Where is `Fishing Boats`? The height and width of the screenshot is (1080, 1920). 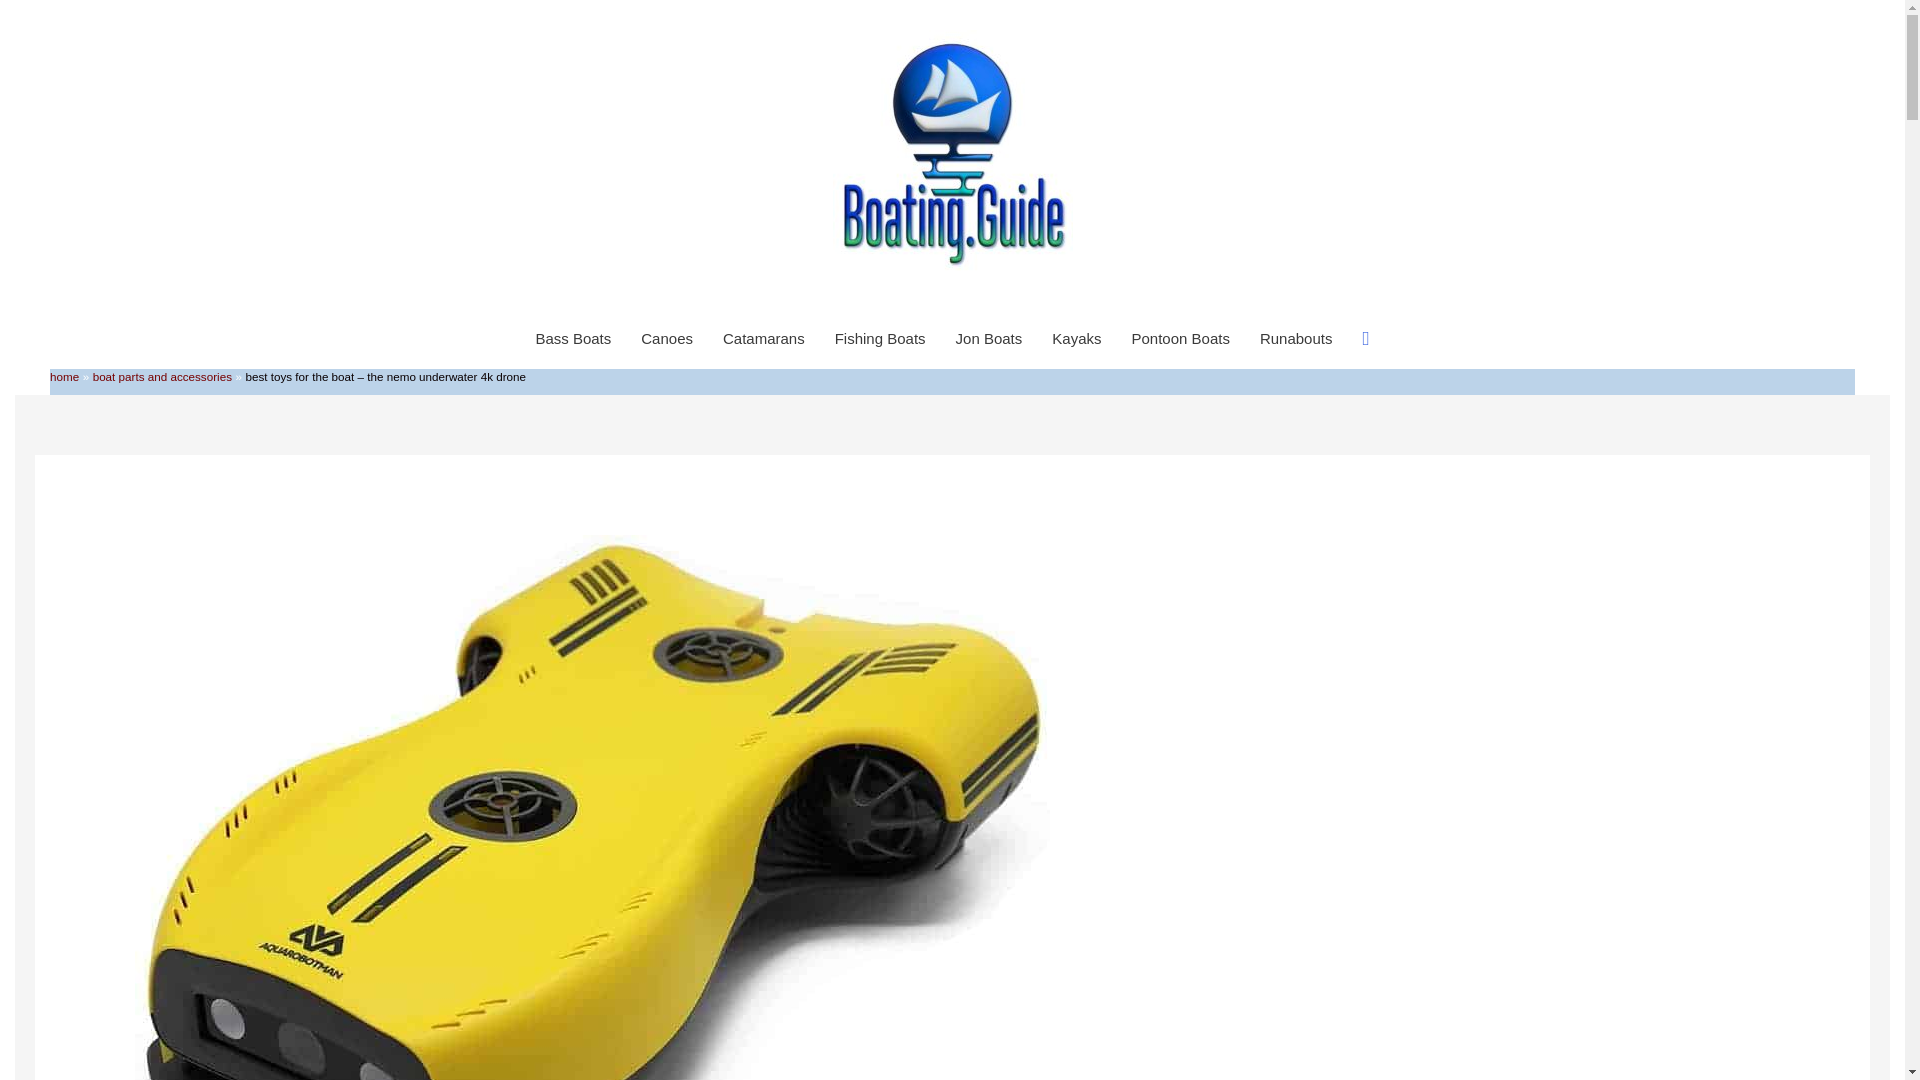
Fishing Boats is located at coordinates (880, 338).